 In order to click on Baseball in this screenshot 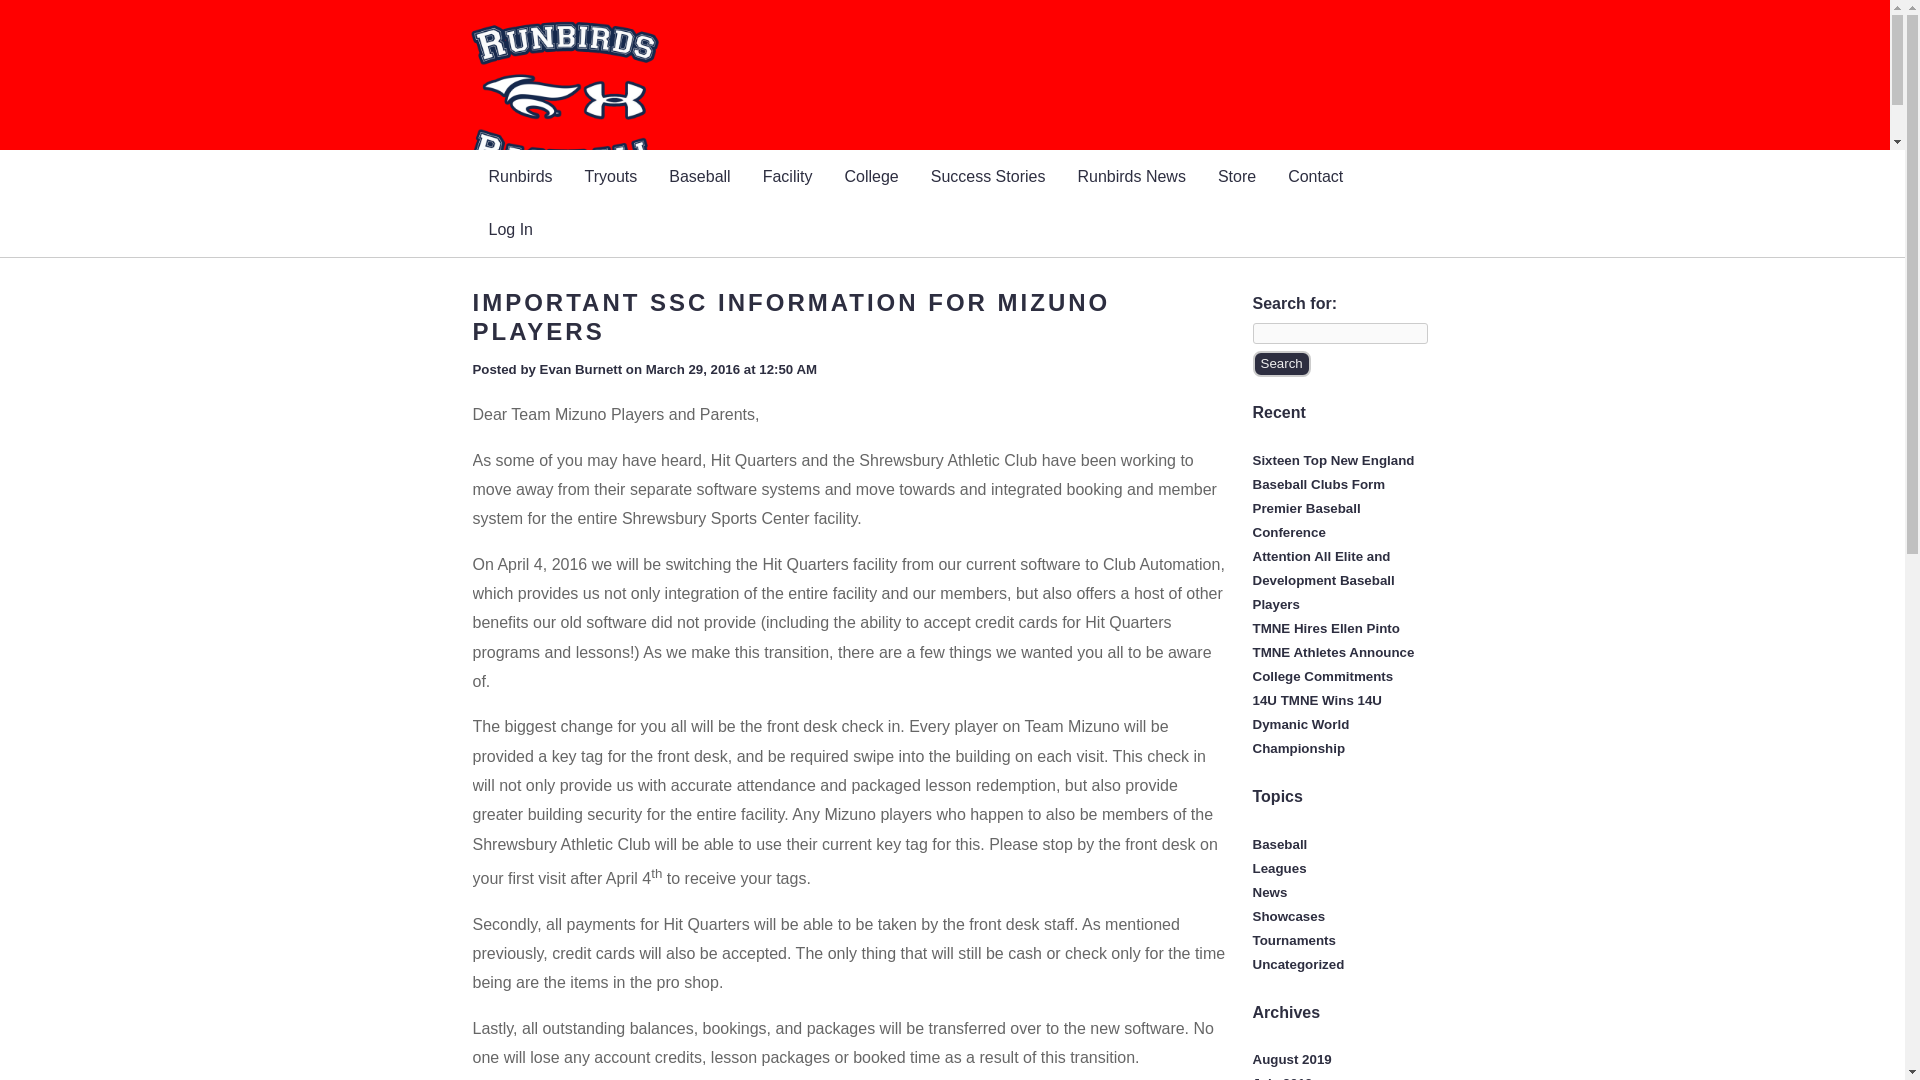, I will do `click(1279, 844)`.